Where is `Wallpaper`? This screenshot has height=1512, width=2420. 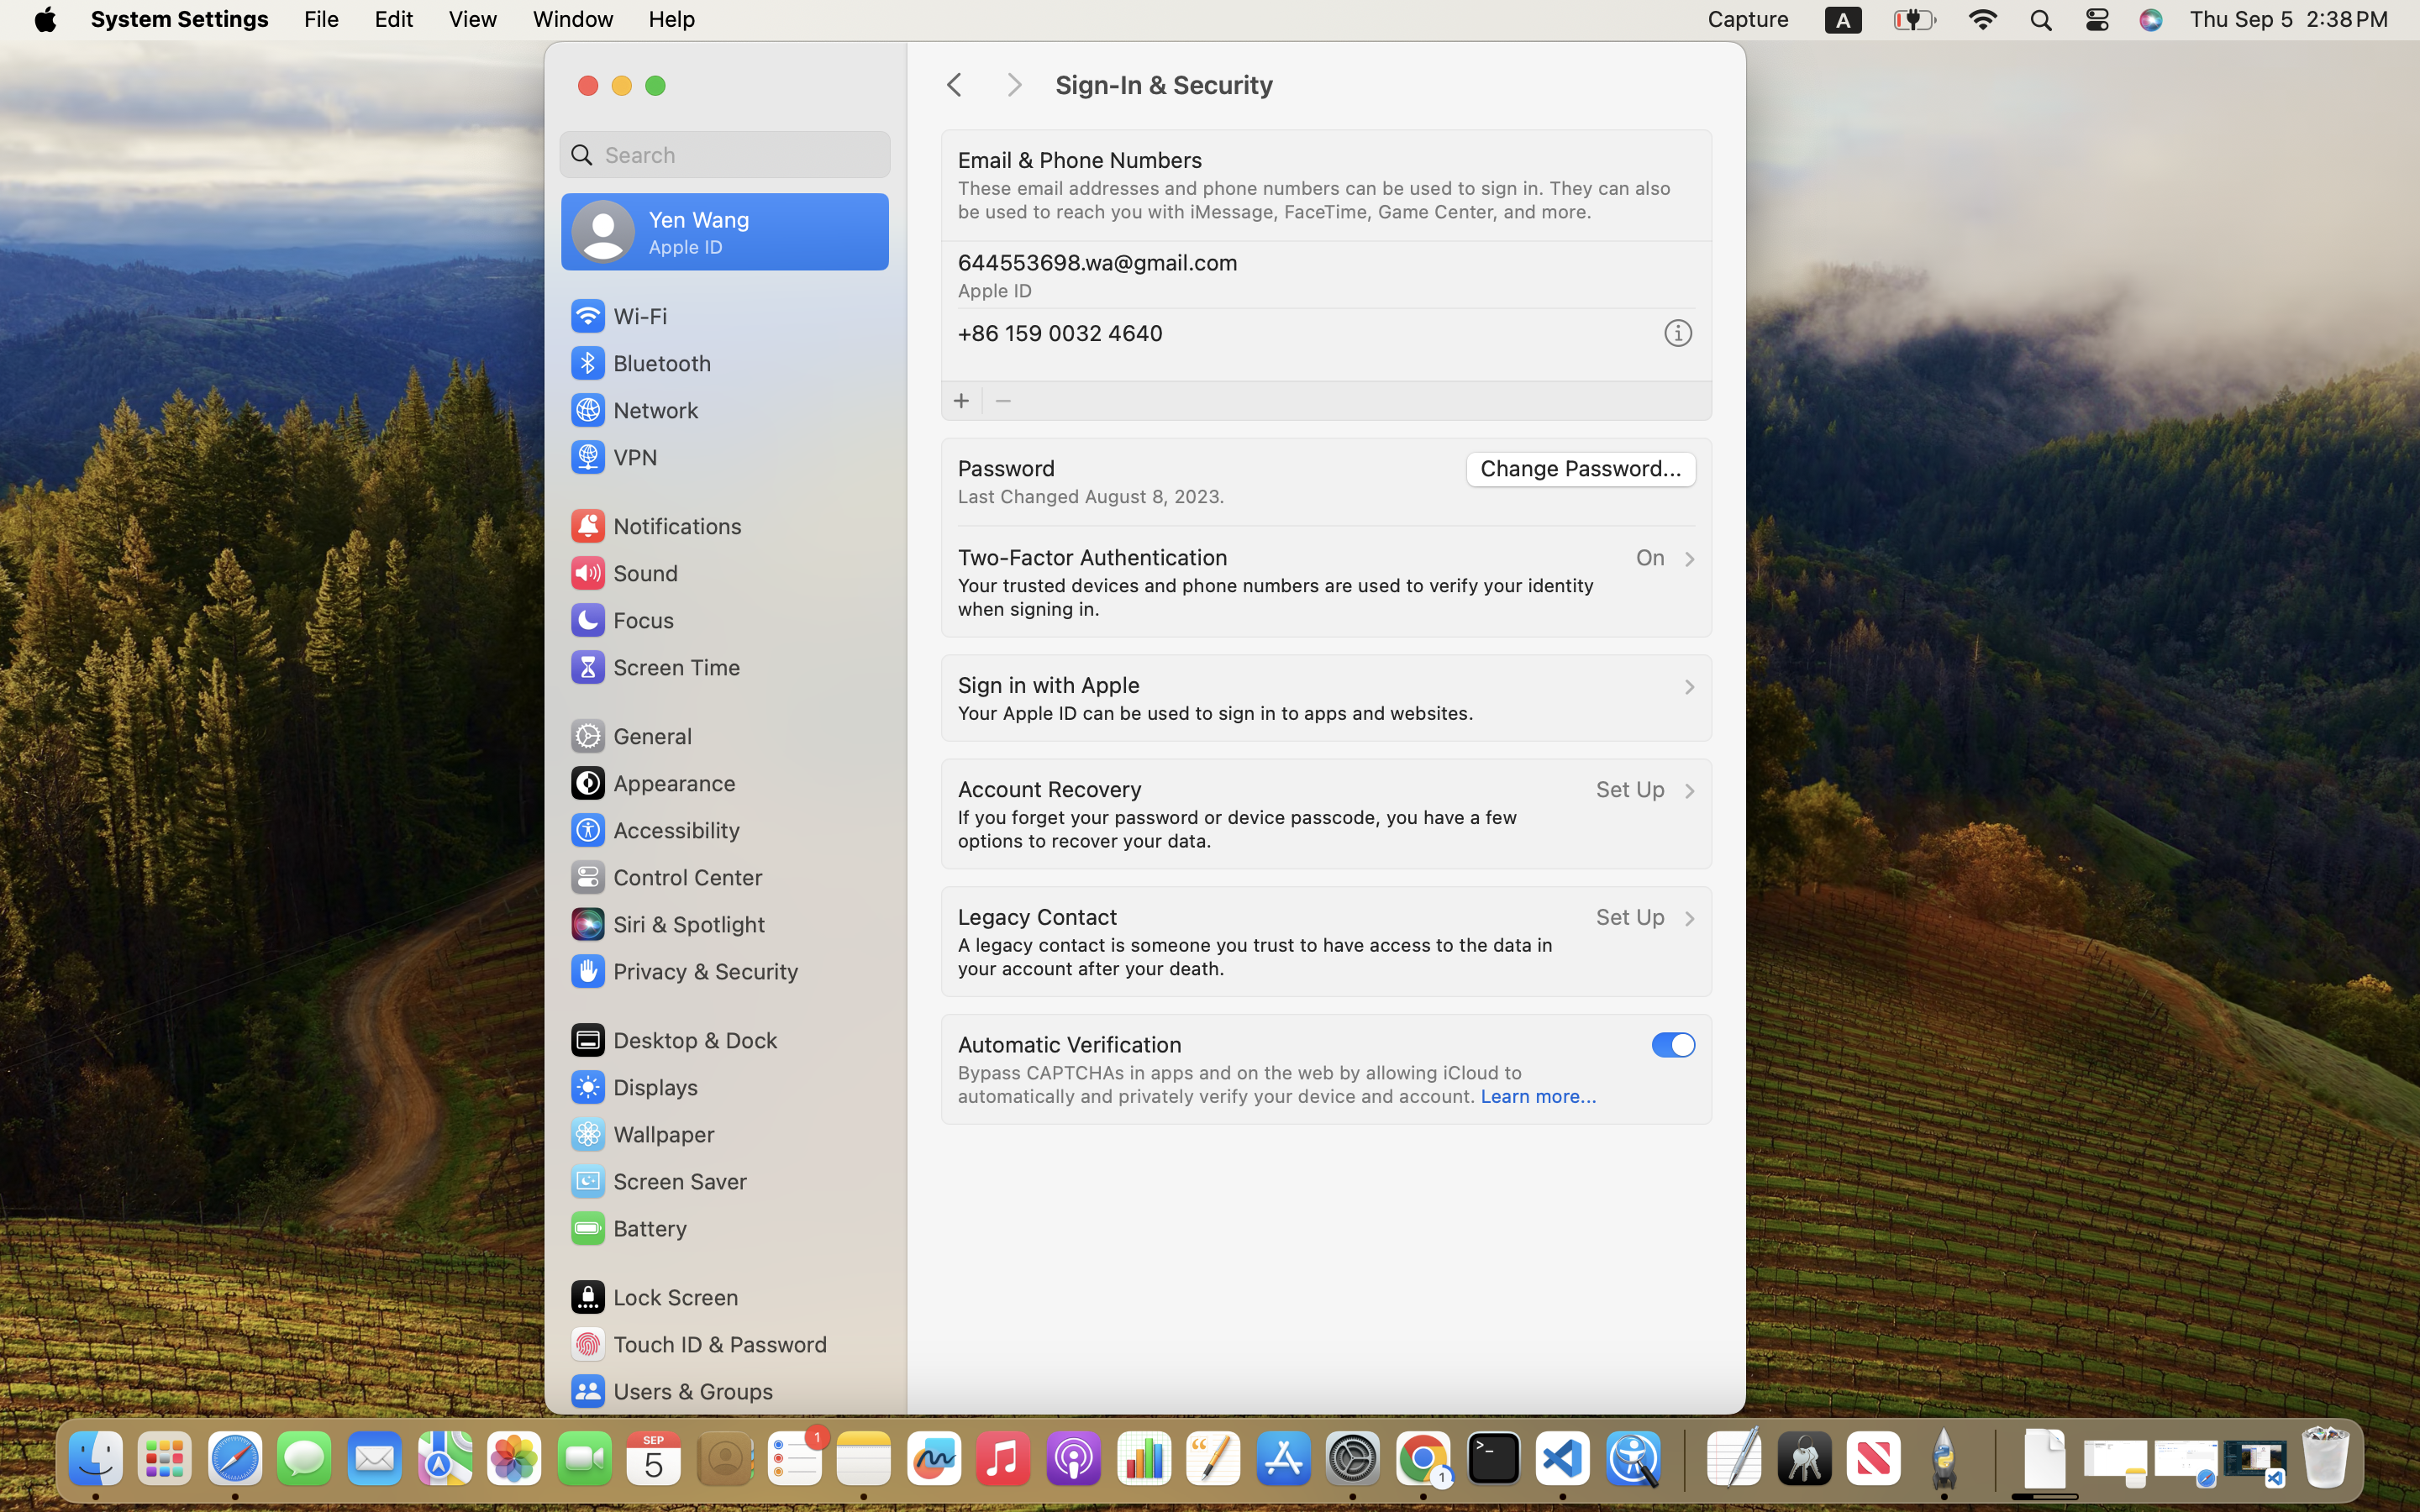 Wallpaper is located at coordinates (641, 1134).